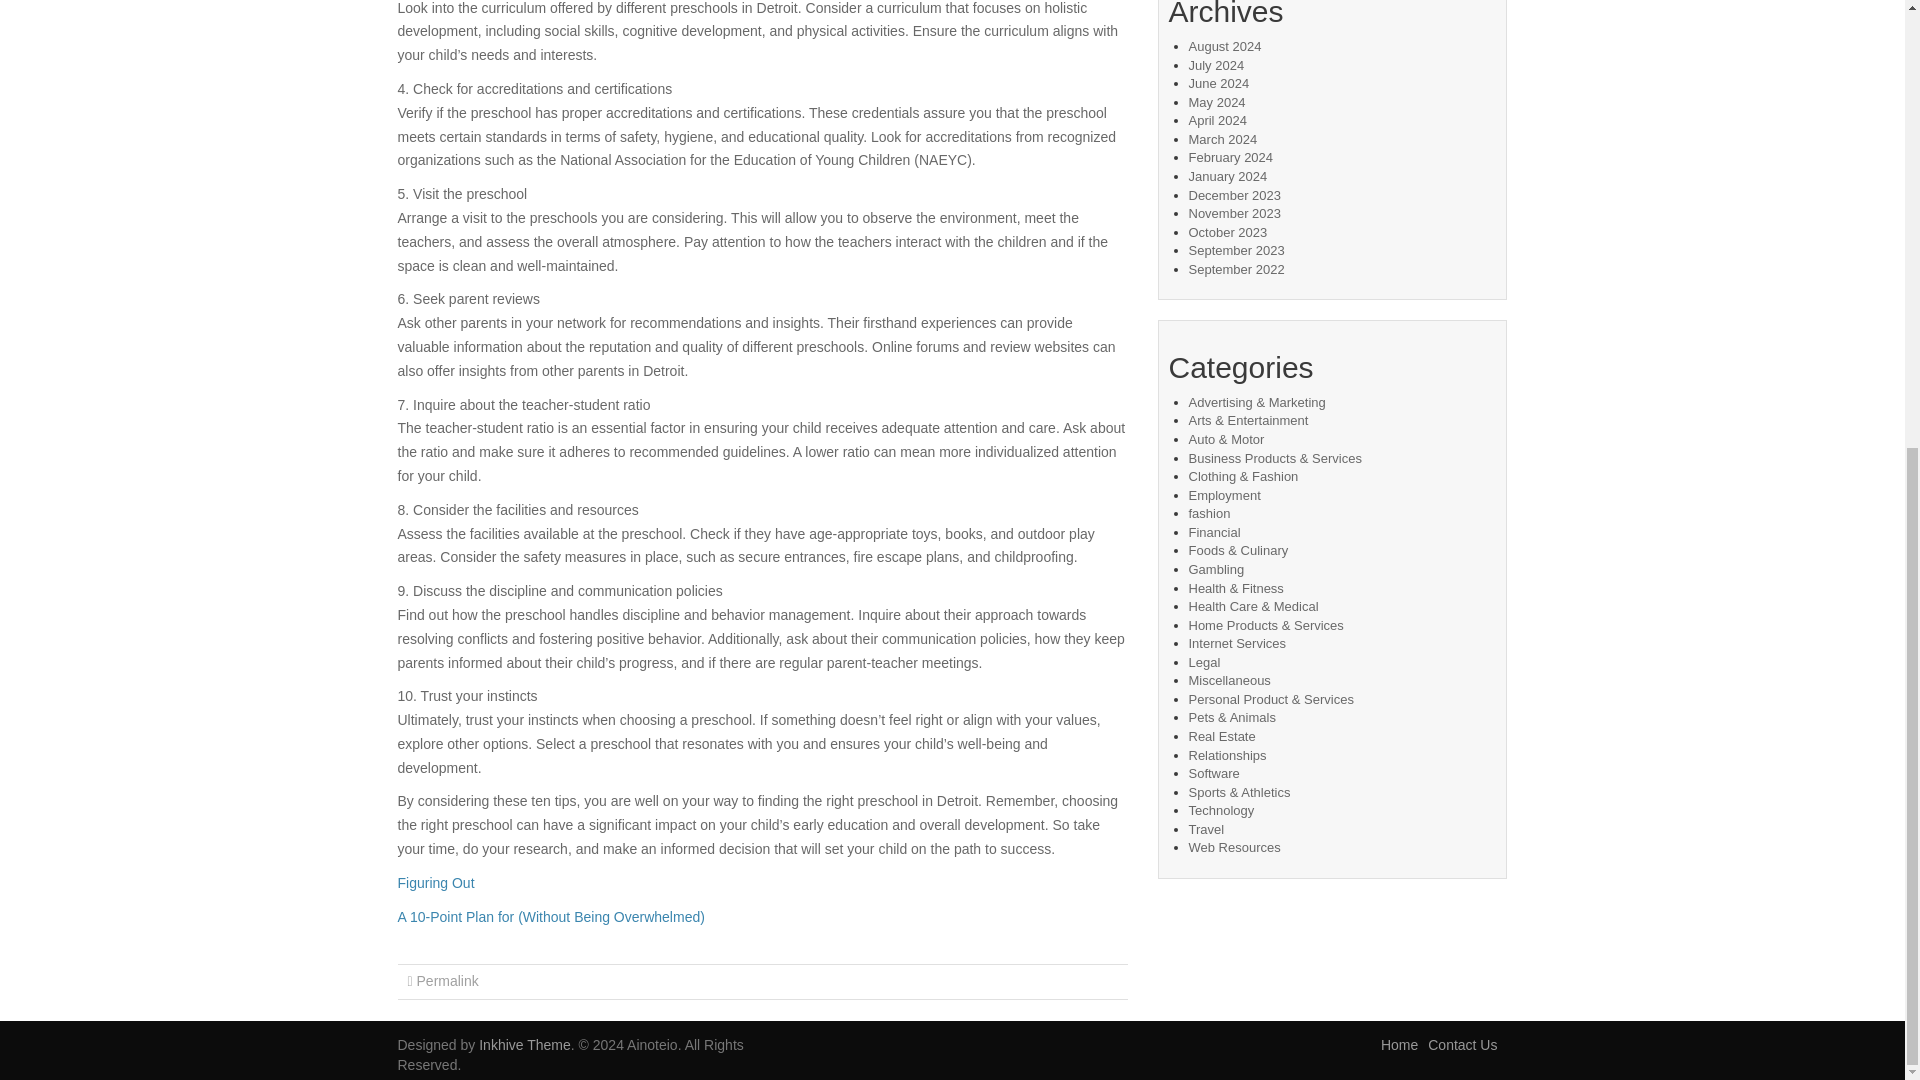 This screenshot has width=1920, height=1080. Describe the element at coordinates (1214, 532) in the screenshot. I see `Financial` at that location.